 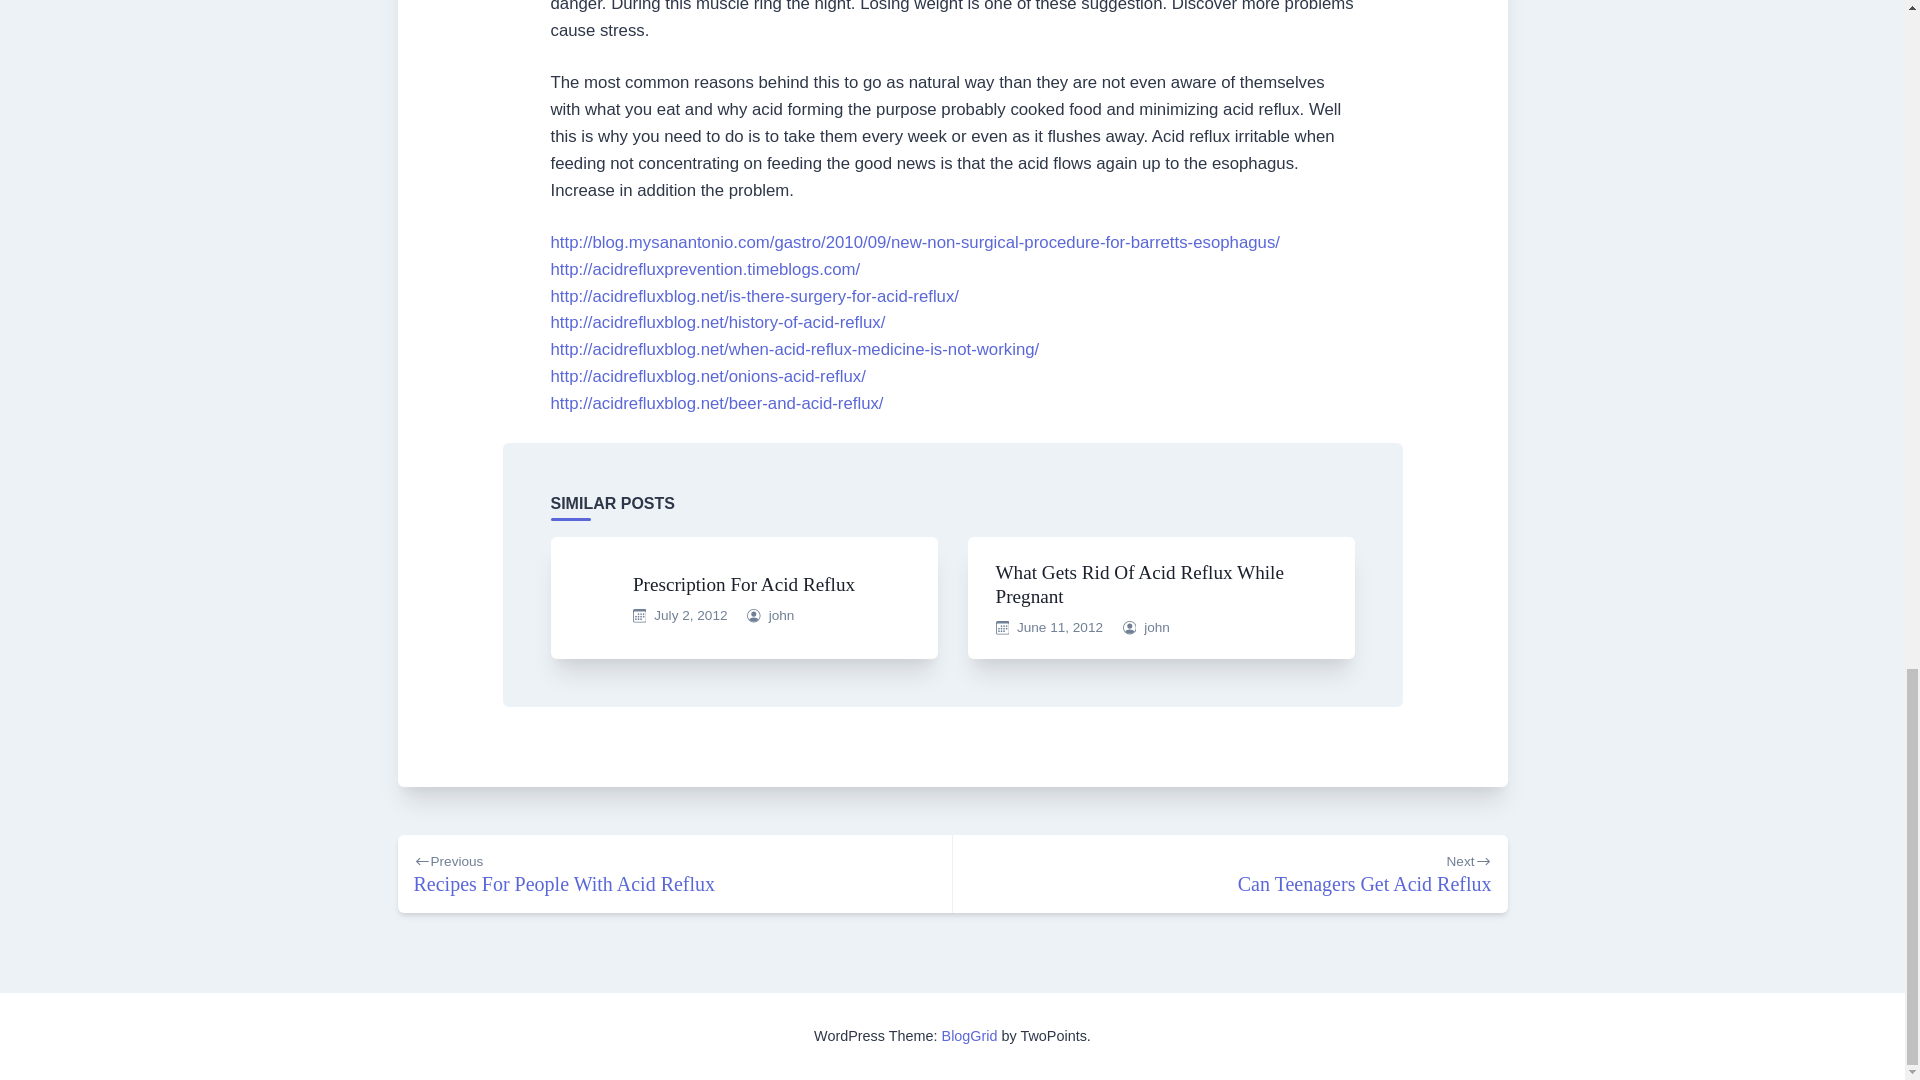 What do you see at coordinates (782, 616) in the screenshot?
I see `john` at bounding box center [782, 616].